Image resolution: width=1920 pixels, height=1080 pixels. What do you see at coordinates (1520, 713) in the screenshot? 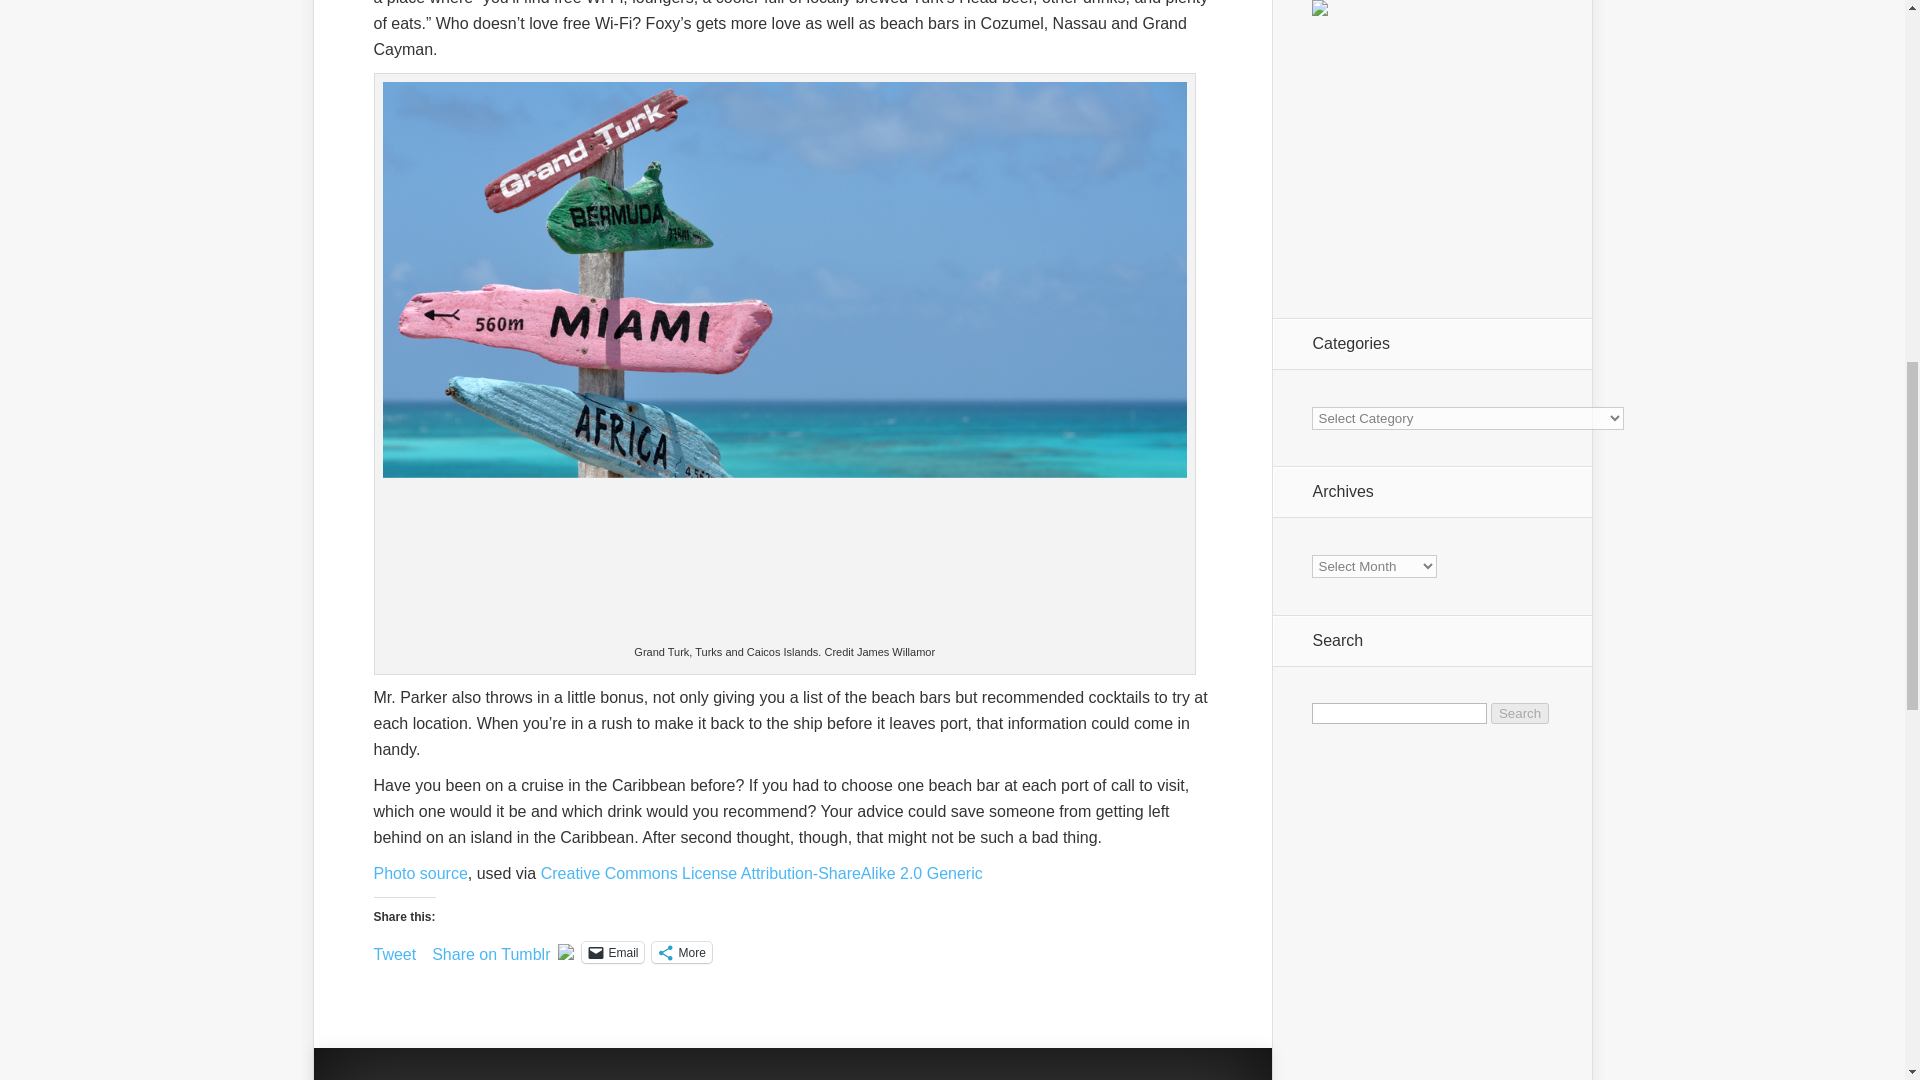
I see `Search` at bounding box center [1520, 713].